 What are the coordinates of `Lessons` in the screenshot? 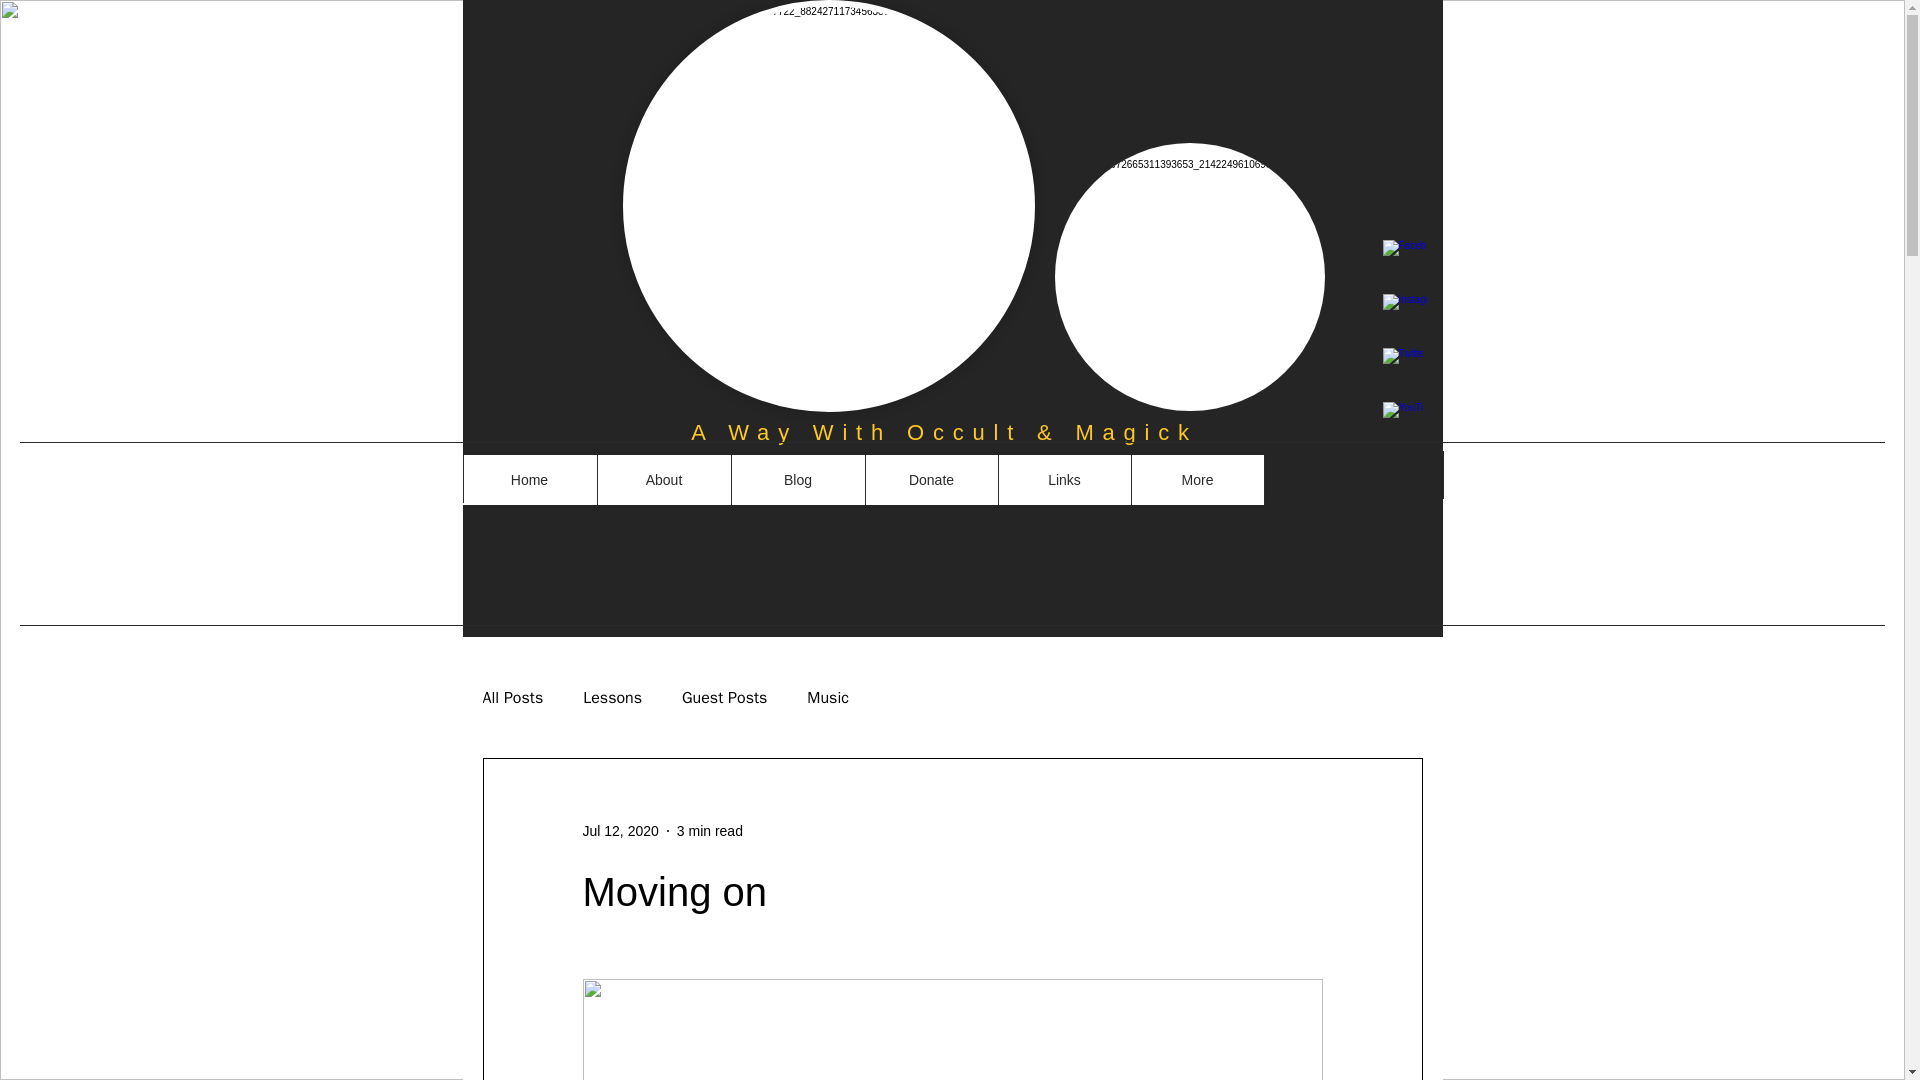 It's located at (612, 698).